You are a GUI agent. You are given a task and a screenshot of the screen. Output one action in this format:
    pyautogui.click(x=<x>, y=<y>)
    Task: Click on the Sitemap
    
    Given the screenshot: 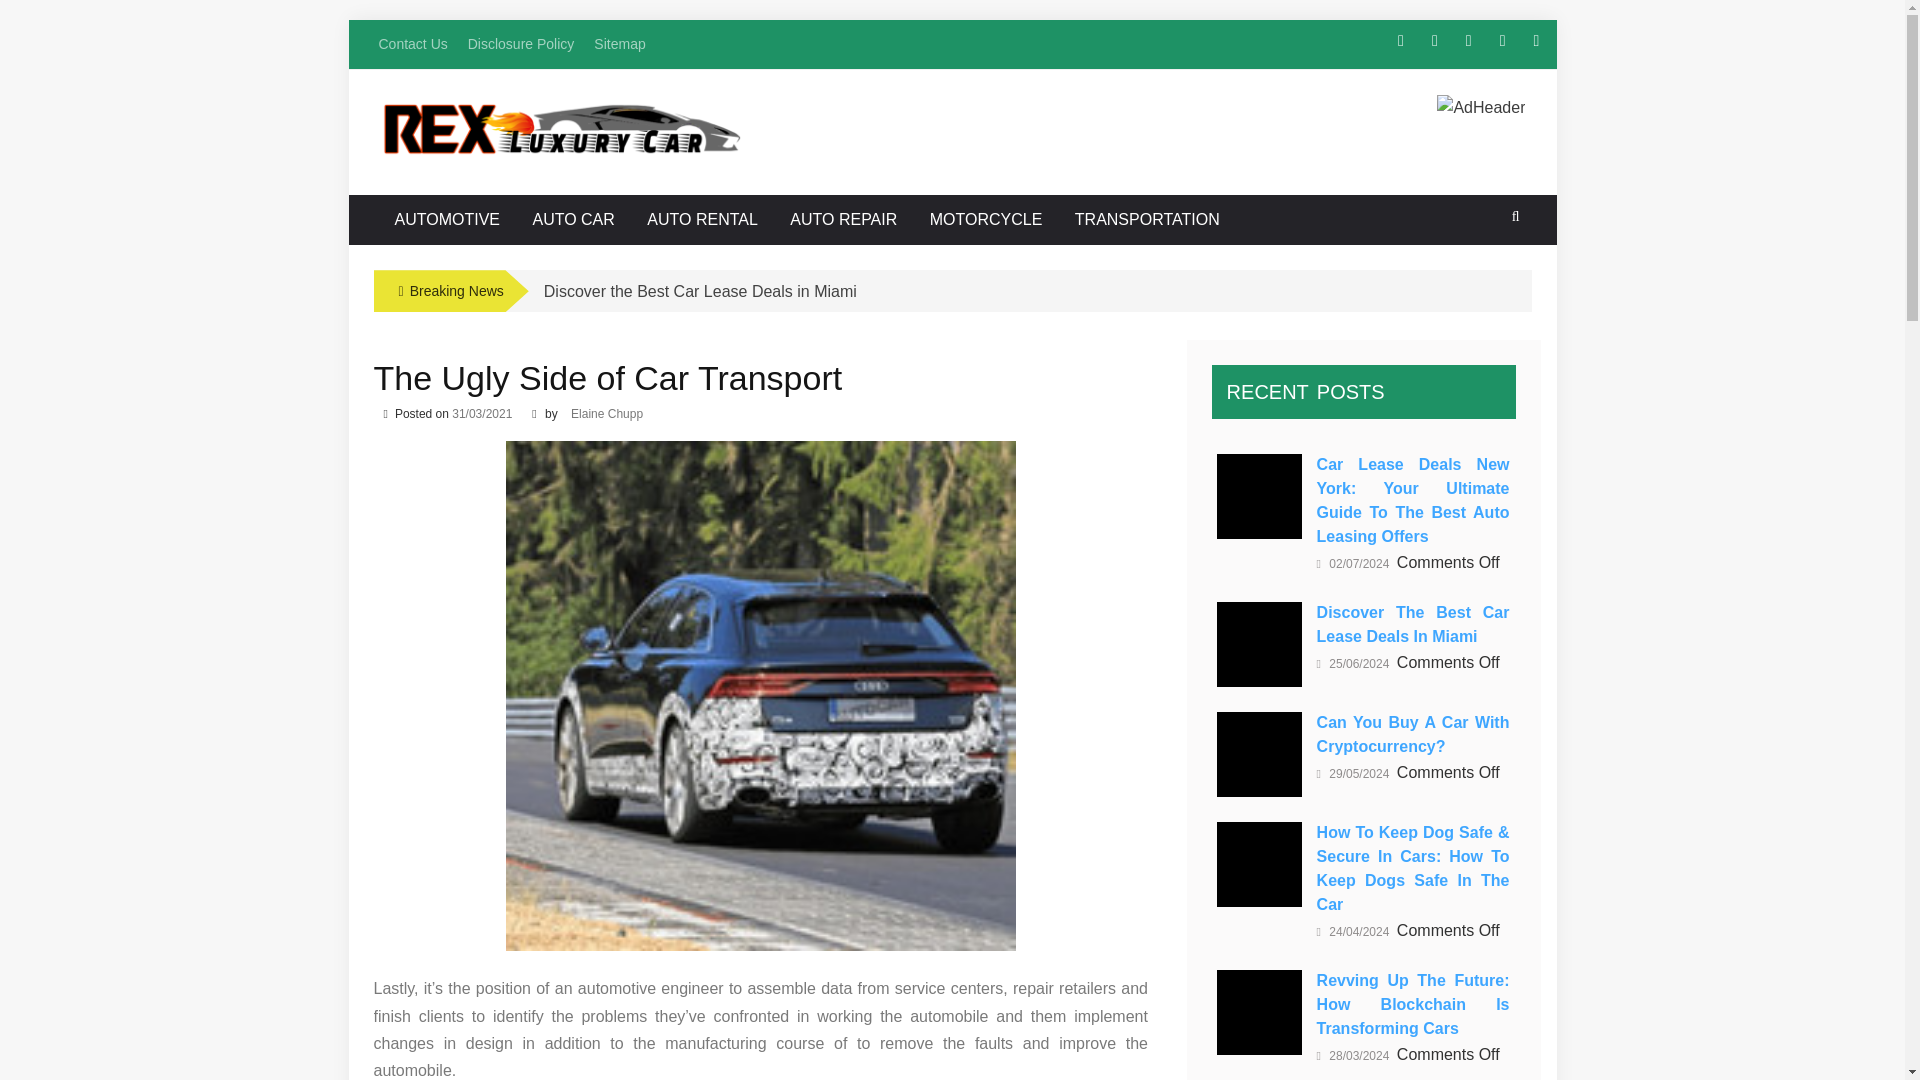 What is the action you would take?
    pyautogui.click(x=618, y=44)
    